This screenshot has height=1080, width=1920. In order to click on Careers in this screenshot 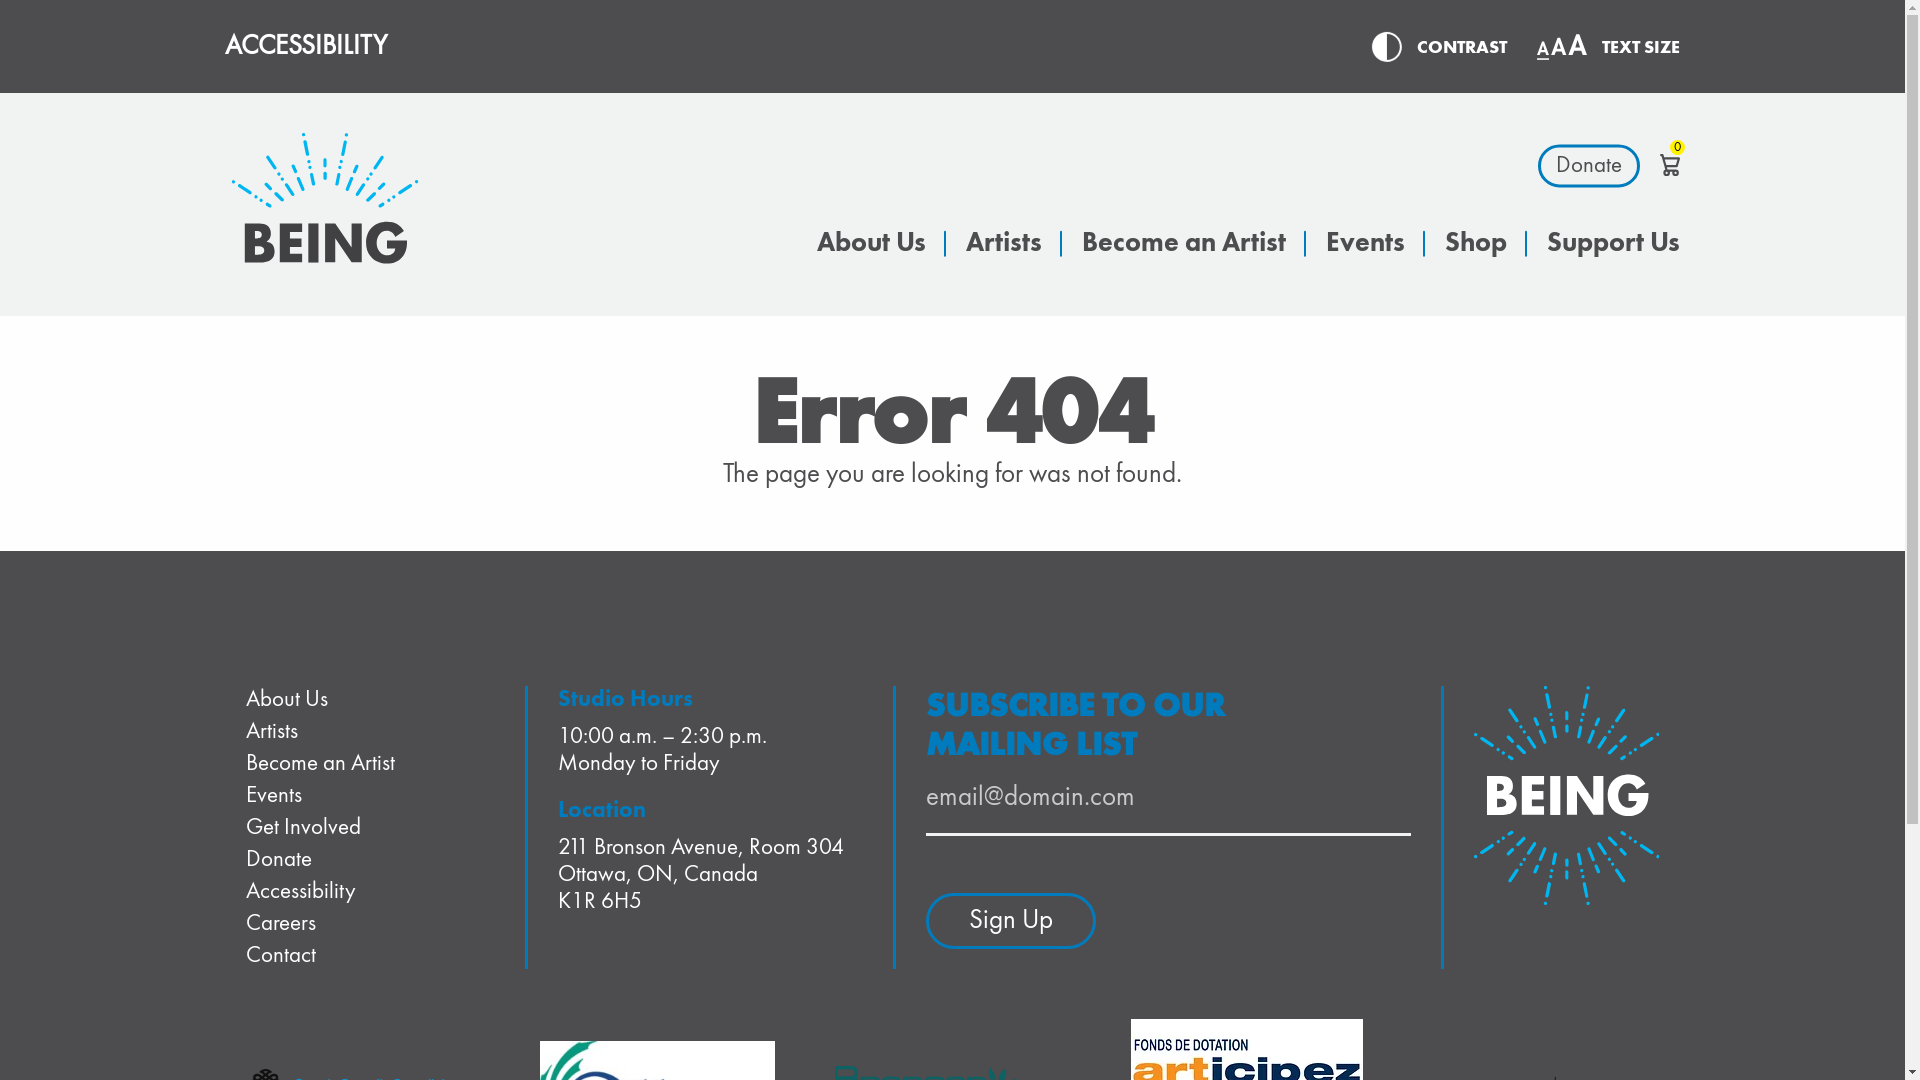, I will do `click(280, 924)`.